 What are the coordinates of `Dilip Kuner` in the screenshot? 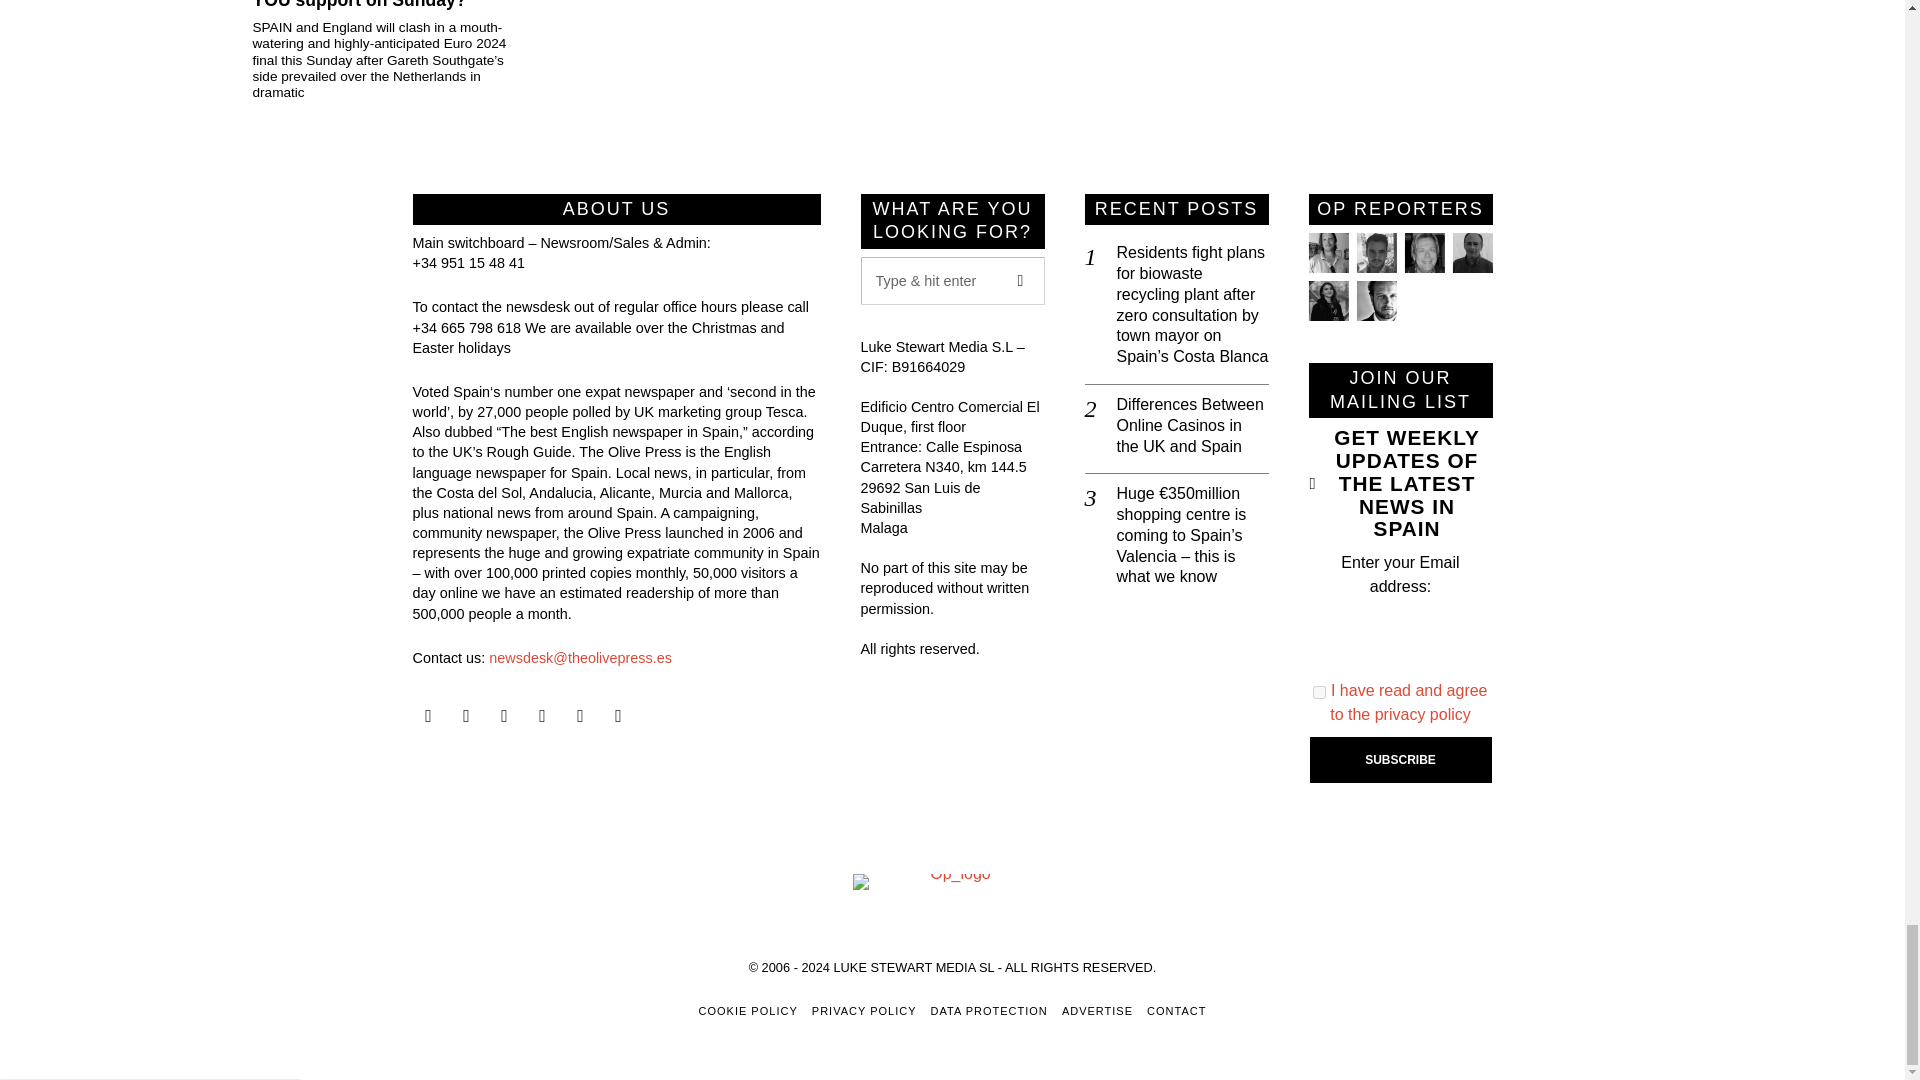 It's located at (1471, 253).